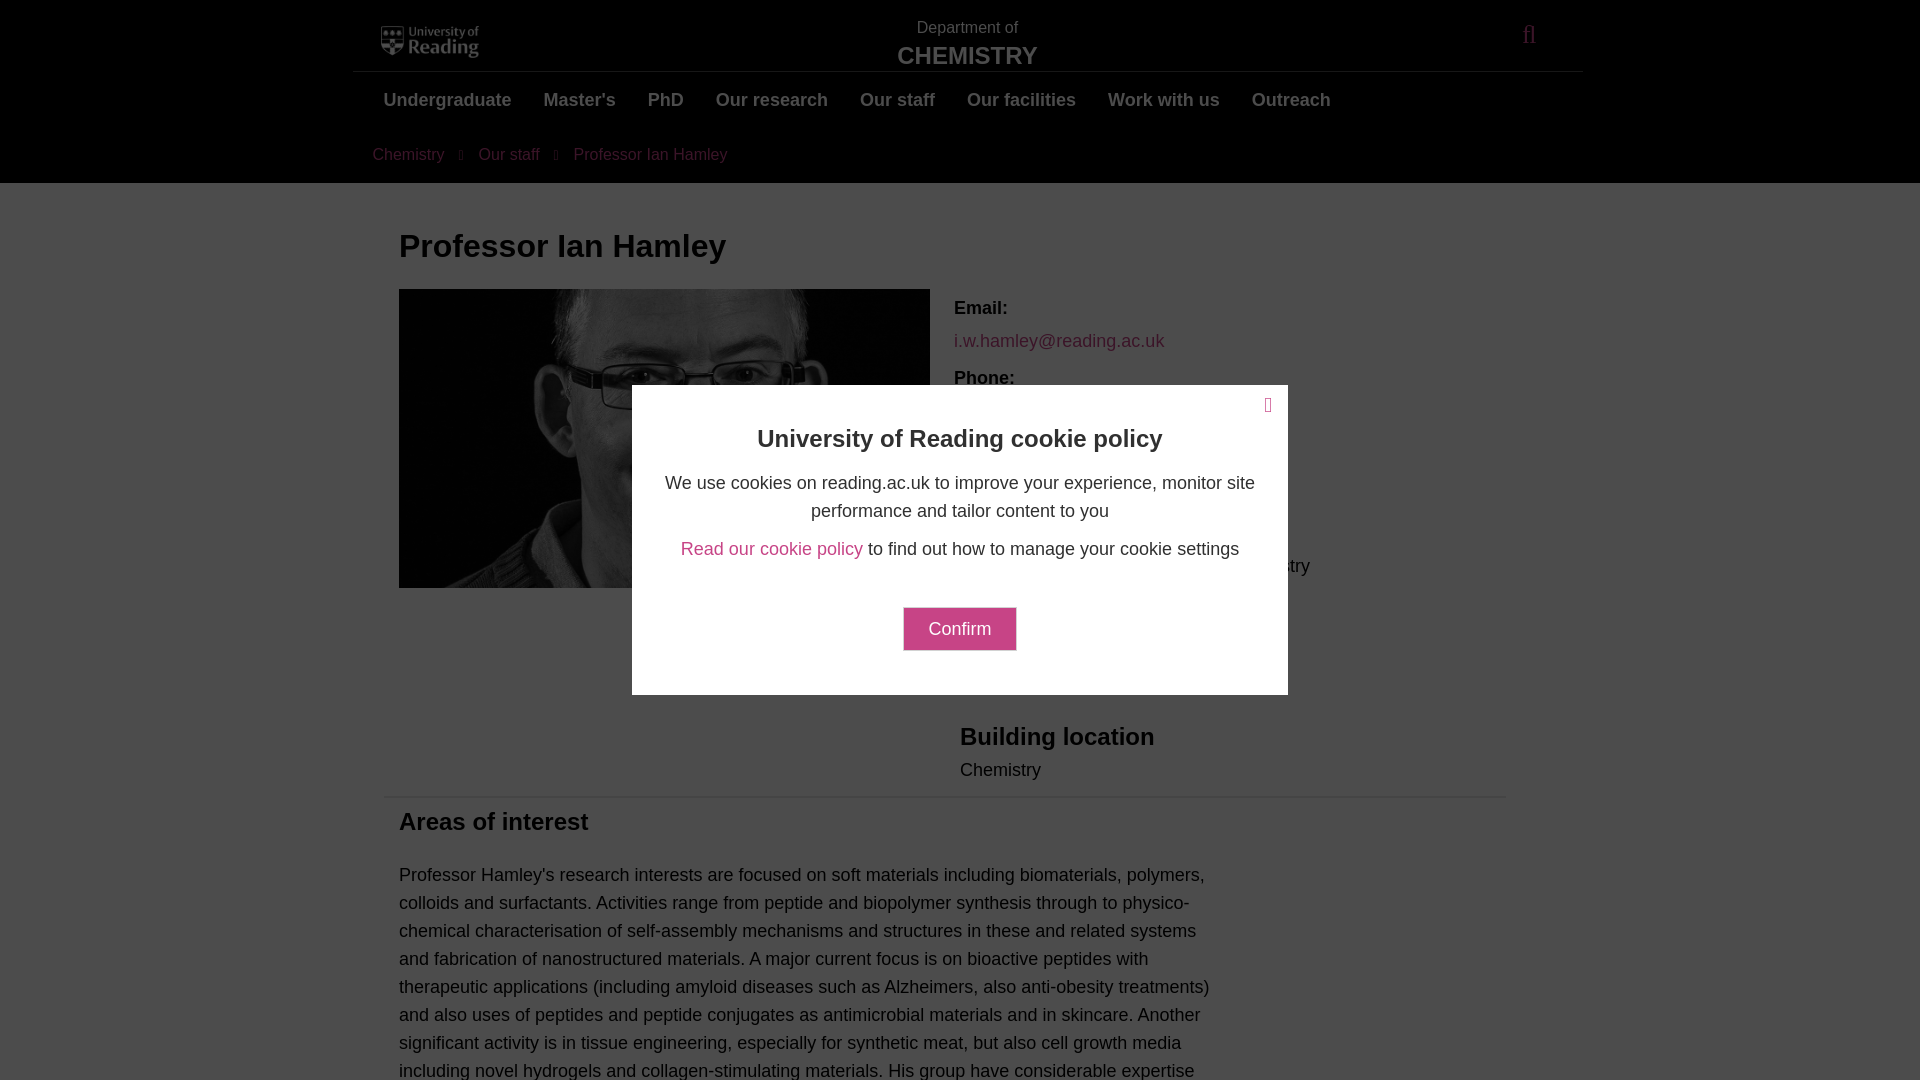 The height and width of the screenshot is (1080, 1920). What do you see at coordinates (958, 628) in the screenshot?
I see `Confirm` at bounding box center [958, 628].